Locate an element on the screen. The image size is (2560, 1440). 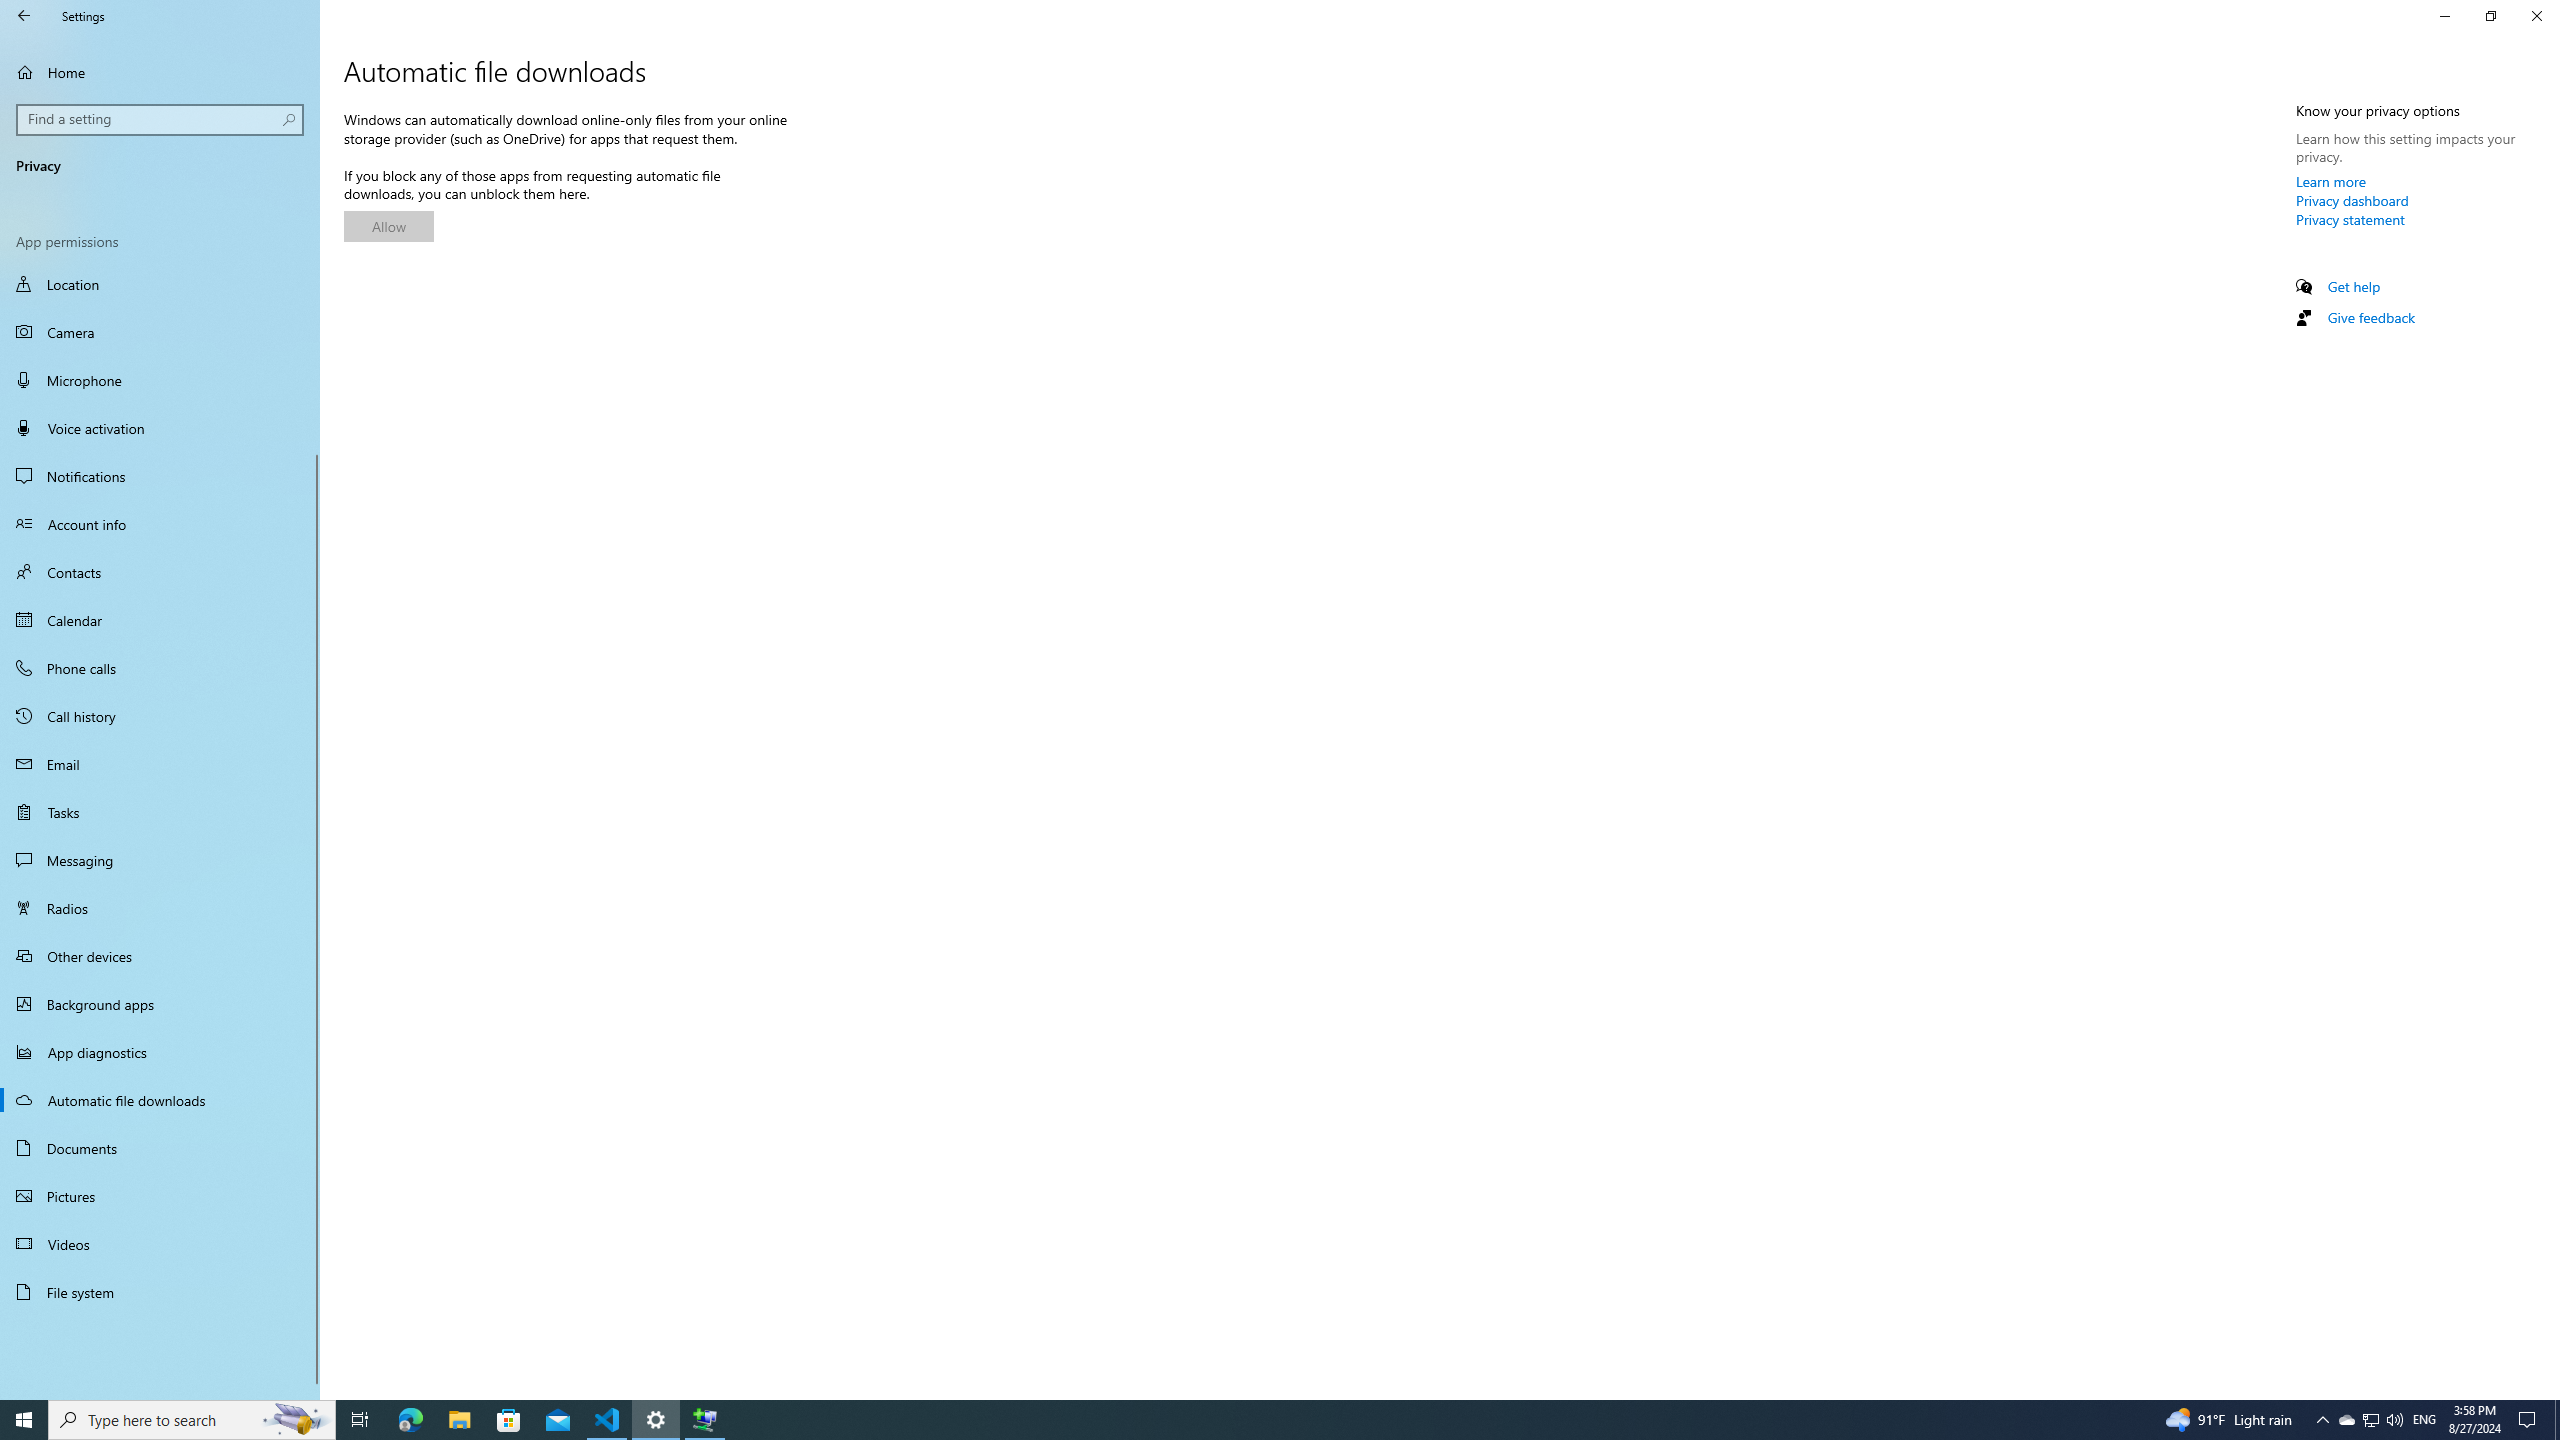
Videos is located at coordinates (160, 1244).